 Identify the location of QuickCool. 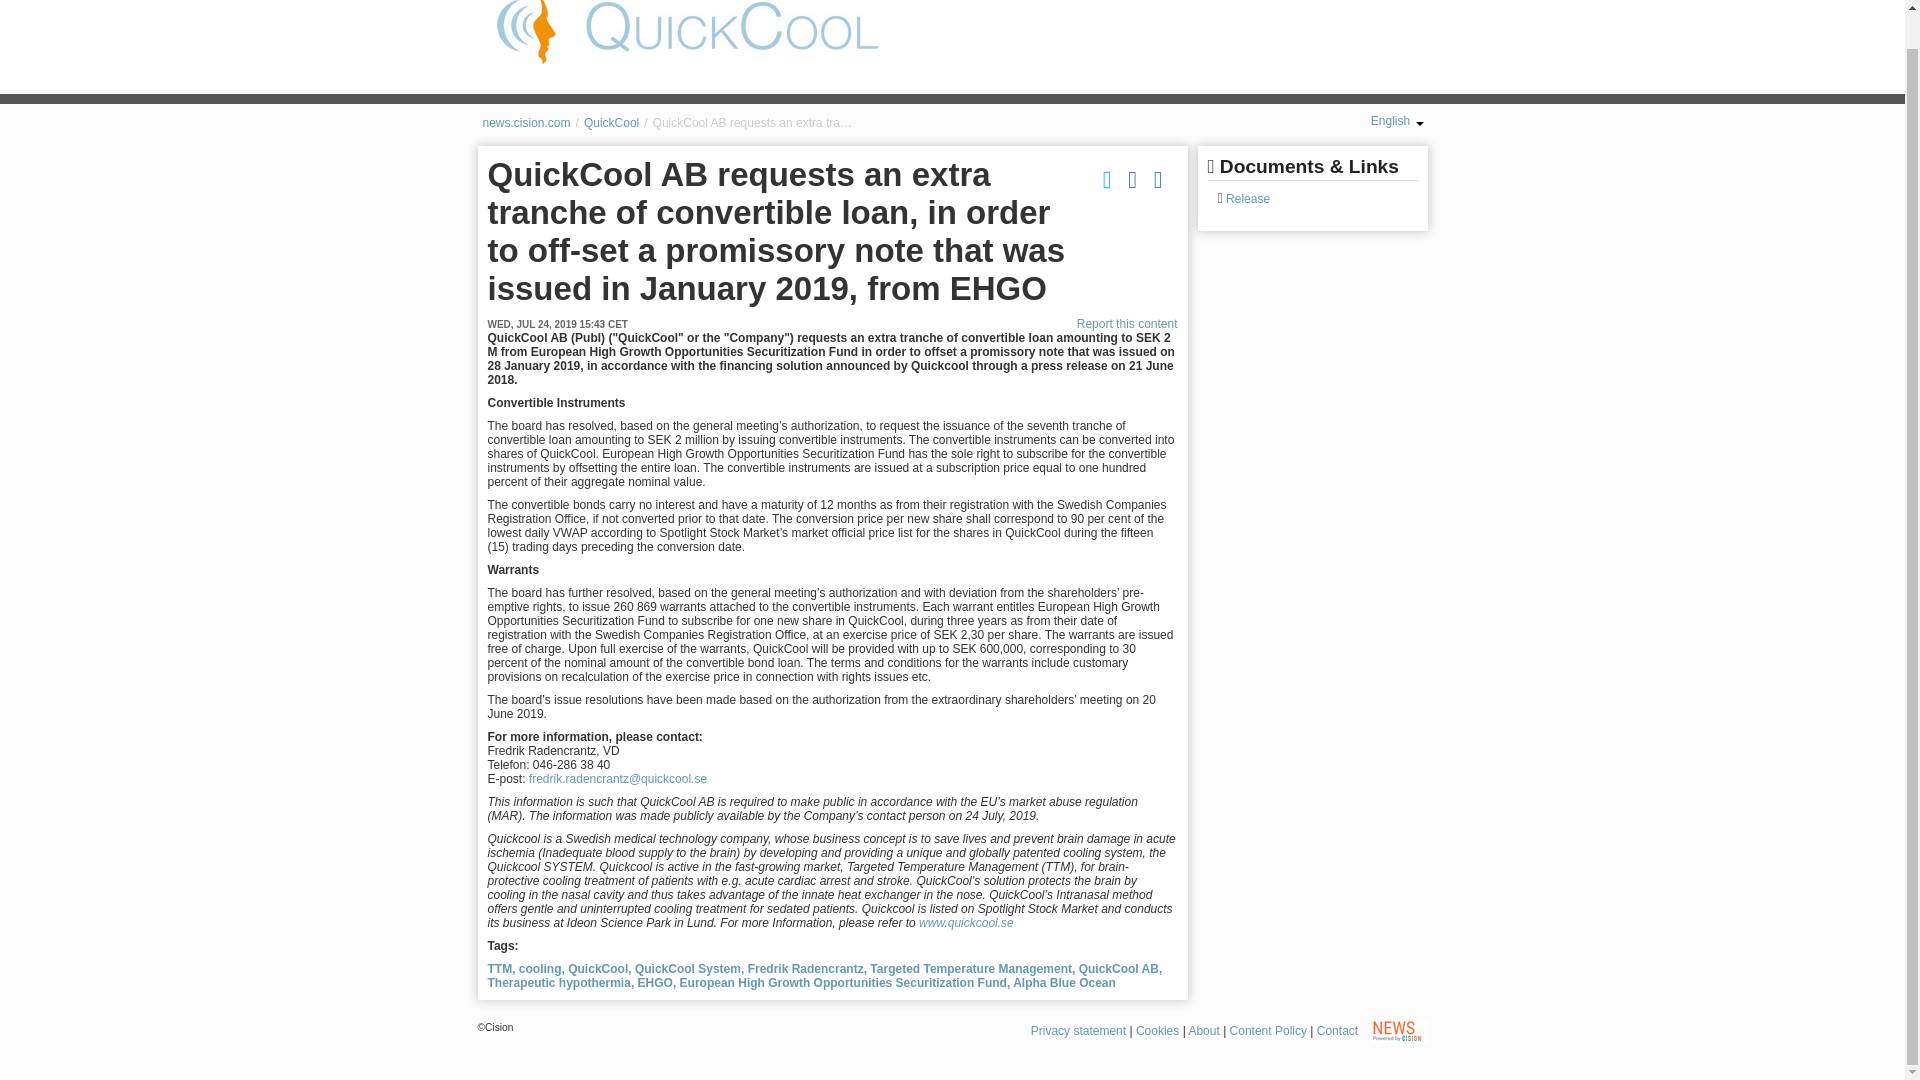
(600, 969).